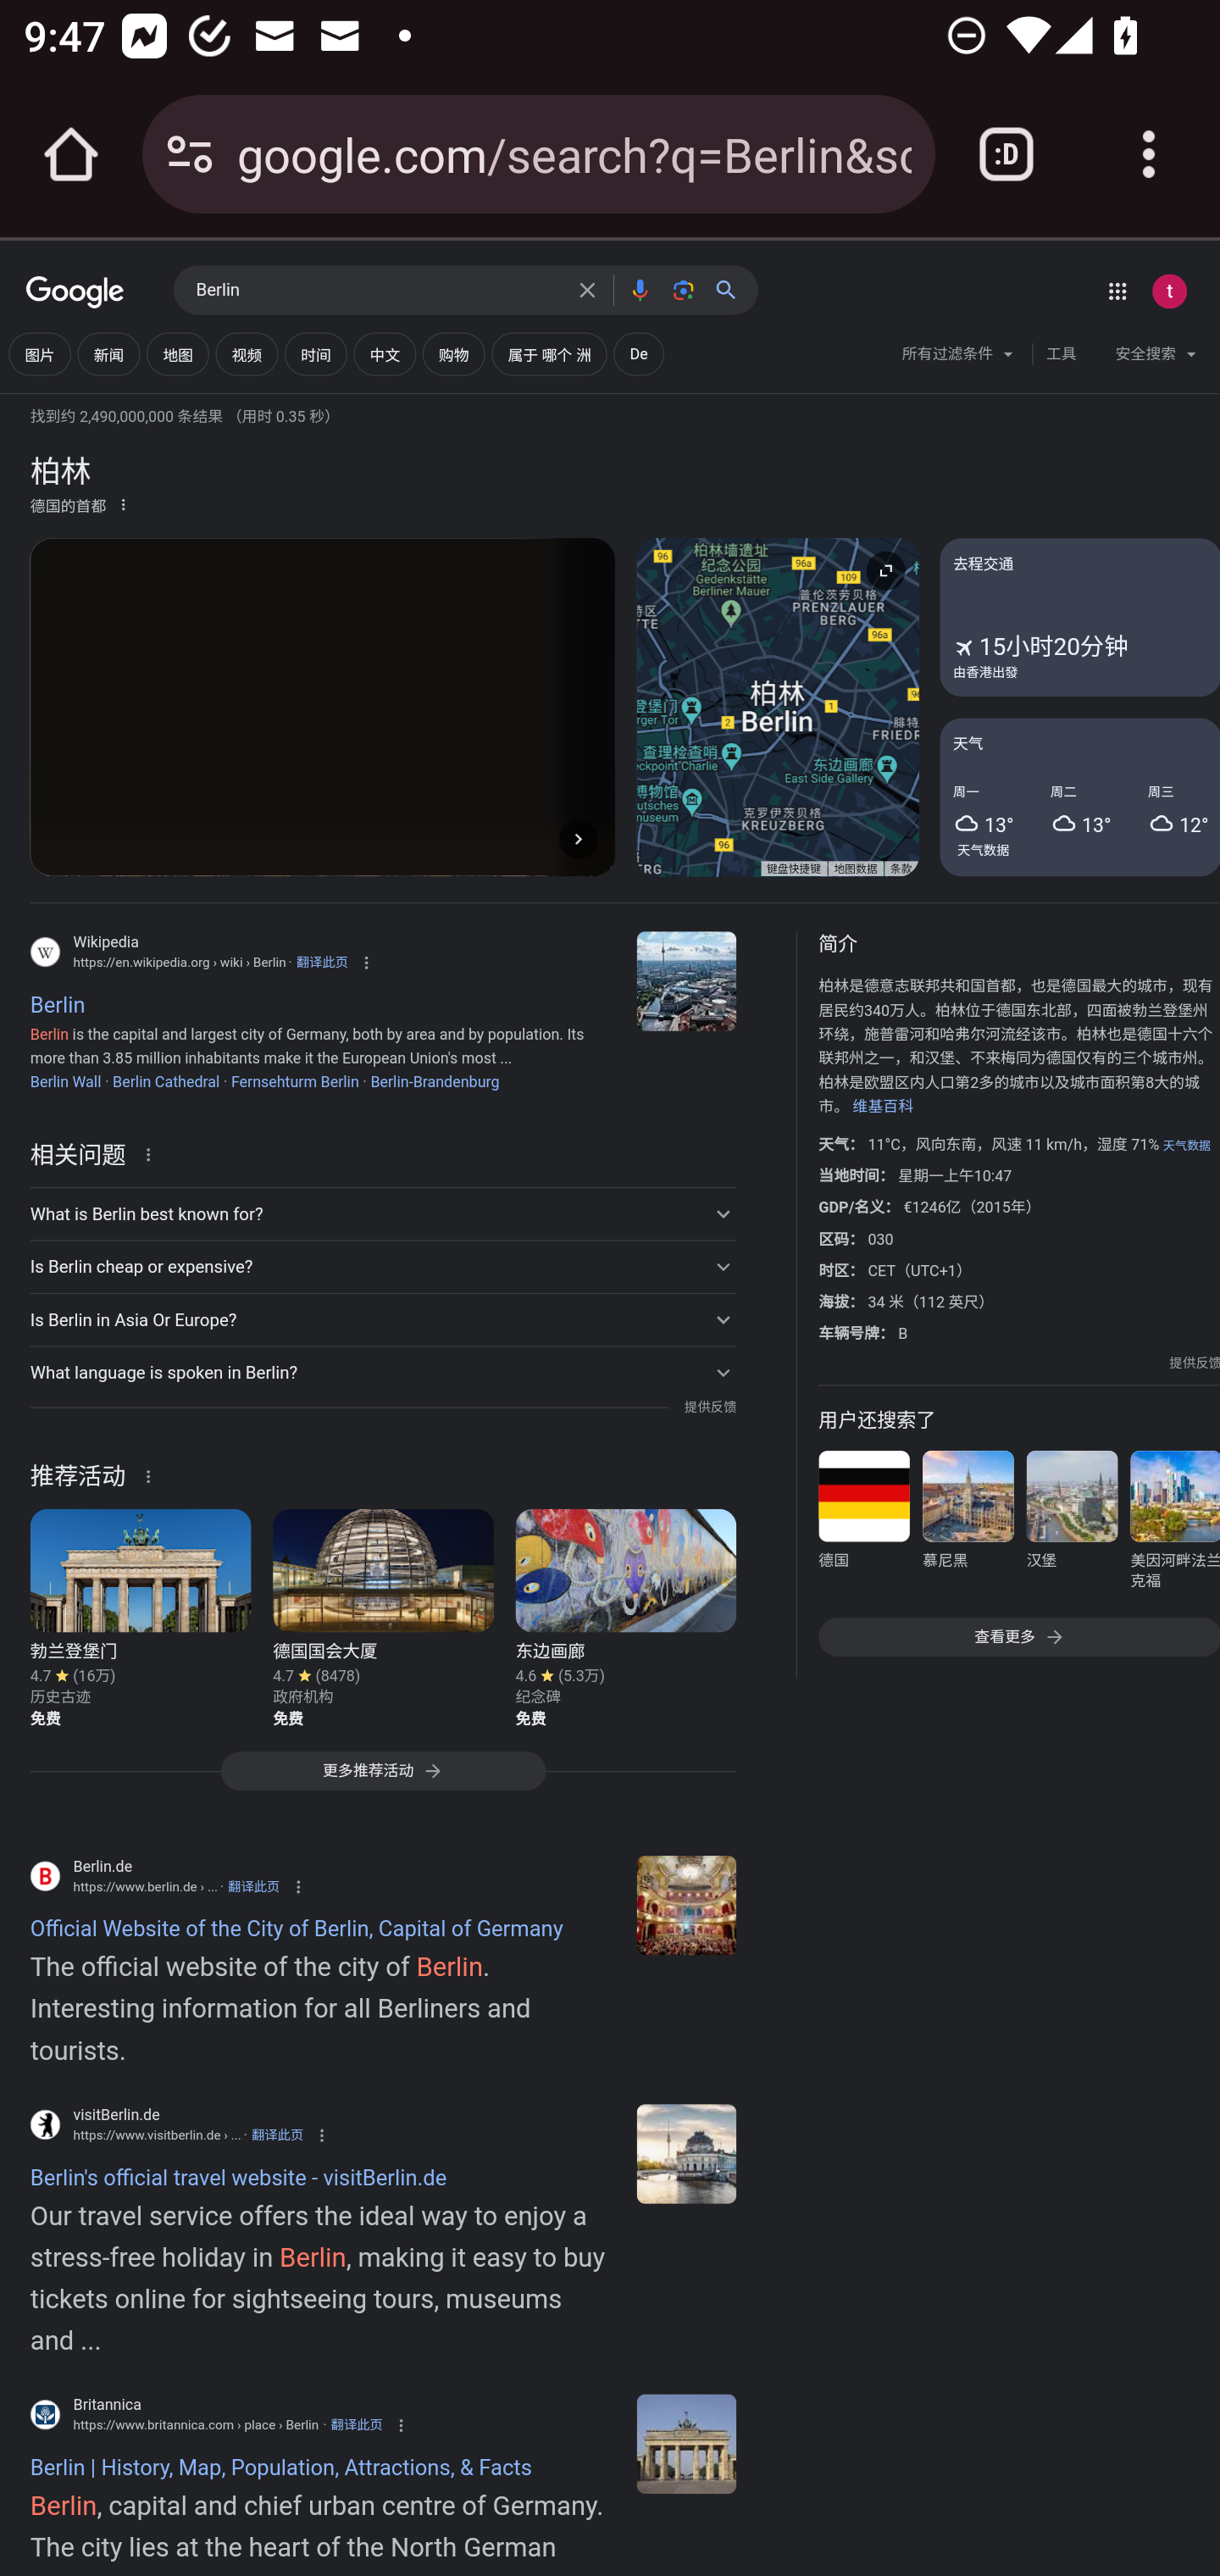 Image resolution: width=1220 pixels, height=2576 pixels. Describe the element at coordinates (295, 1081) in the screenshot. I see `Fernsehturm Berlin` at that location.